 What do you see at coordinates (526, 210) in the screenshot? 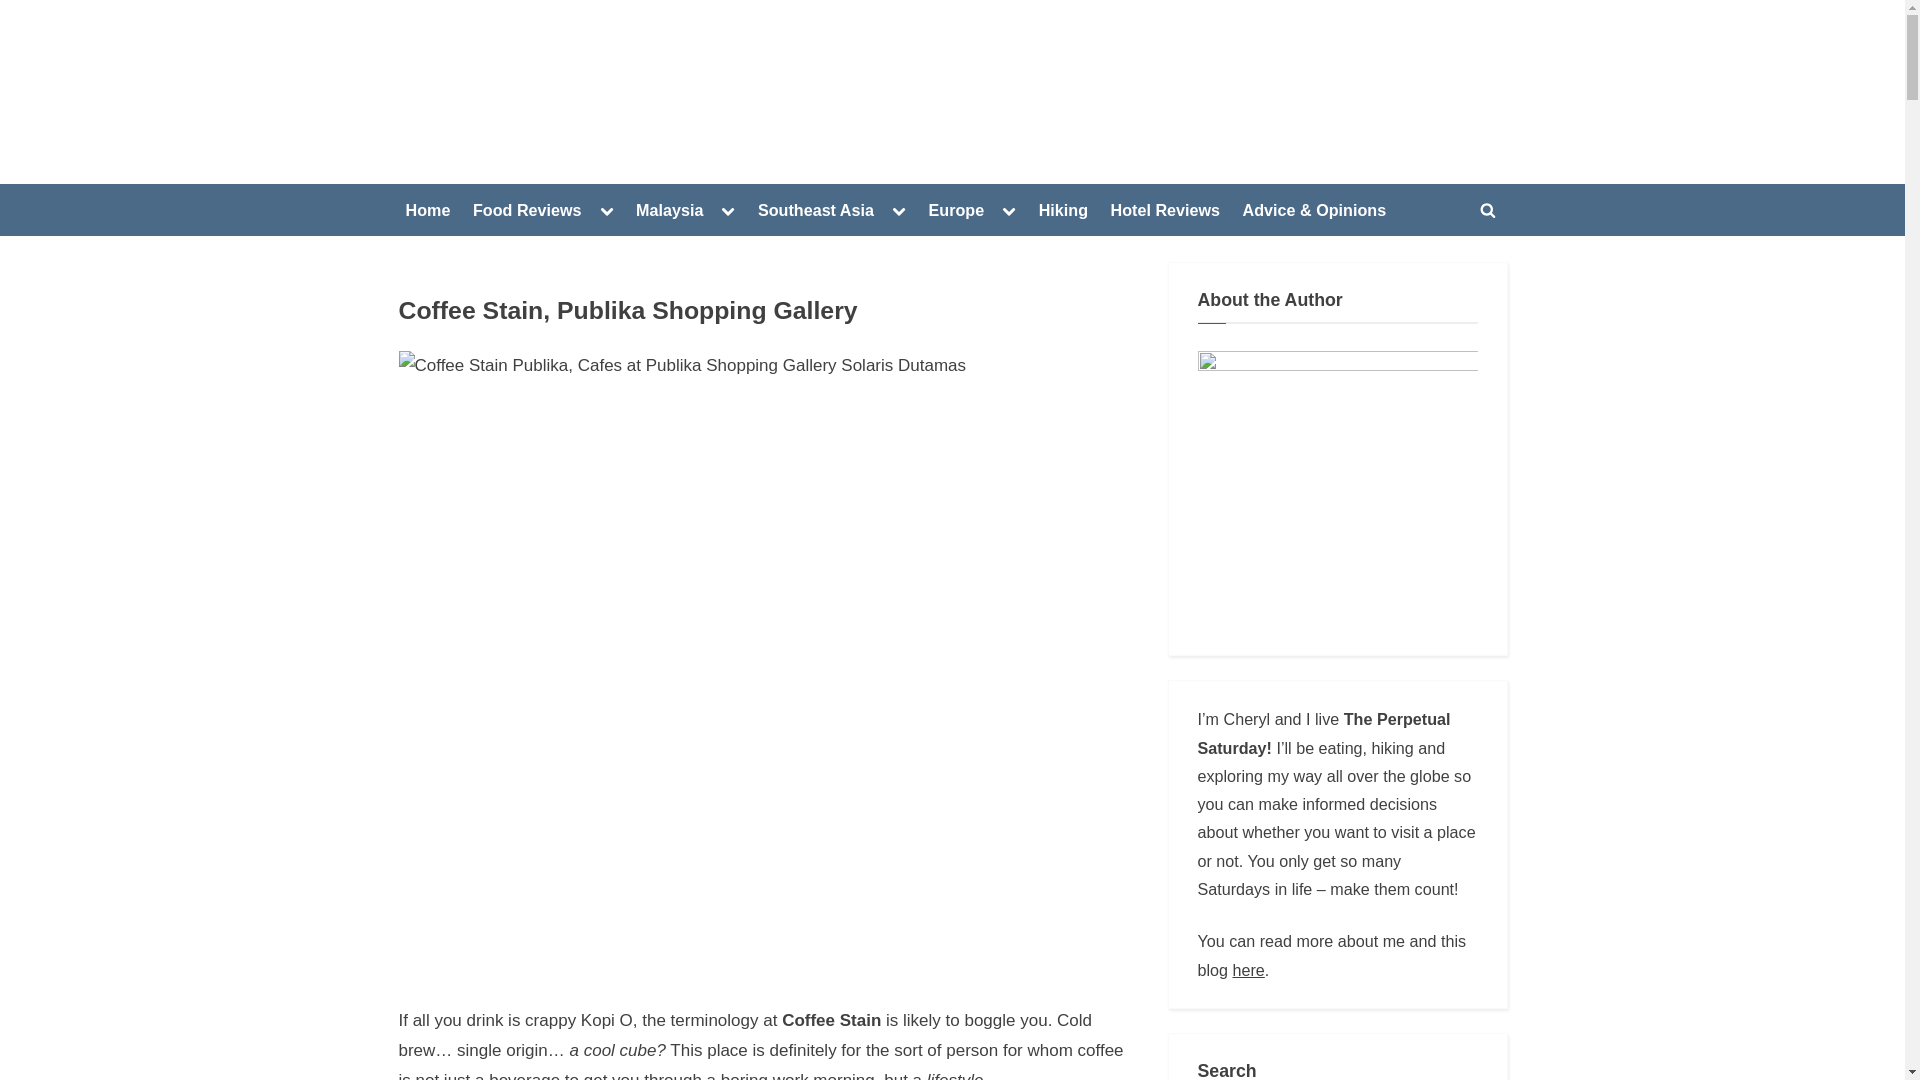
I see `Food Reviews` at bounding box center [526, 210].